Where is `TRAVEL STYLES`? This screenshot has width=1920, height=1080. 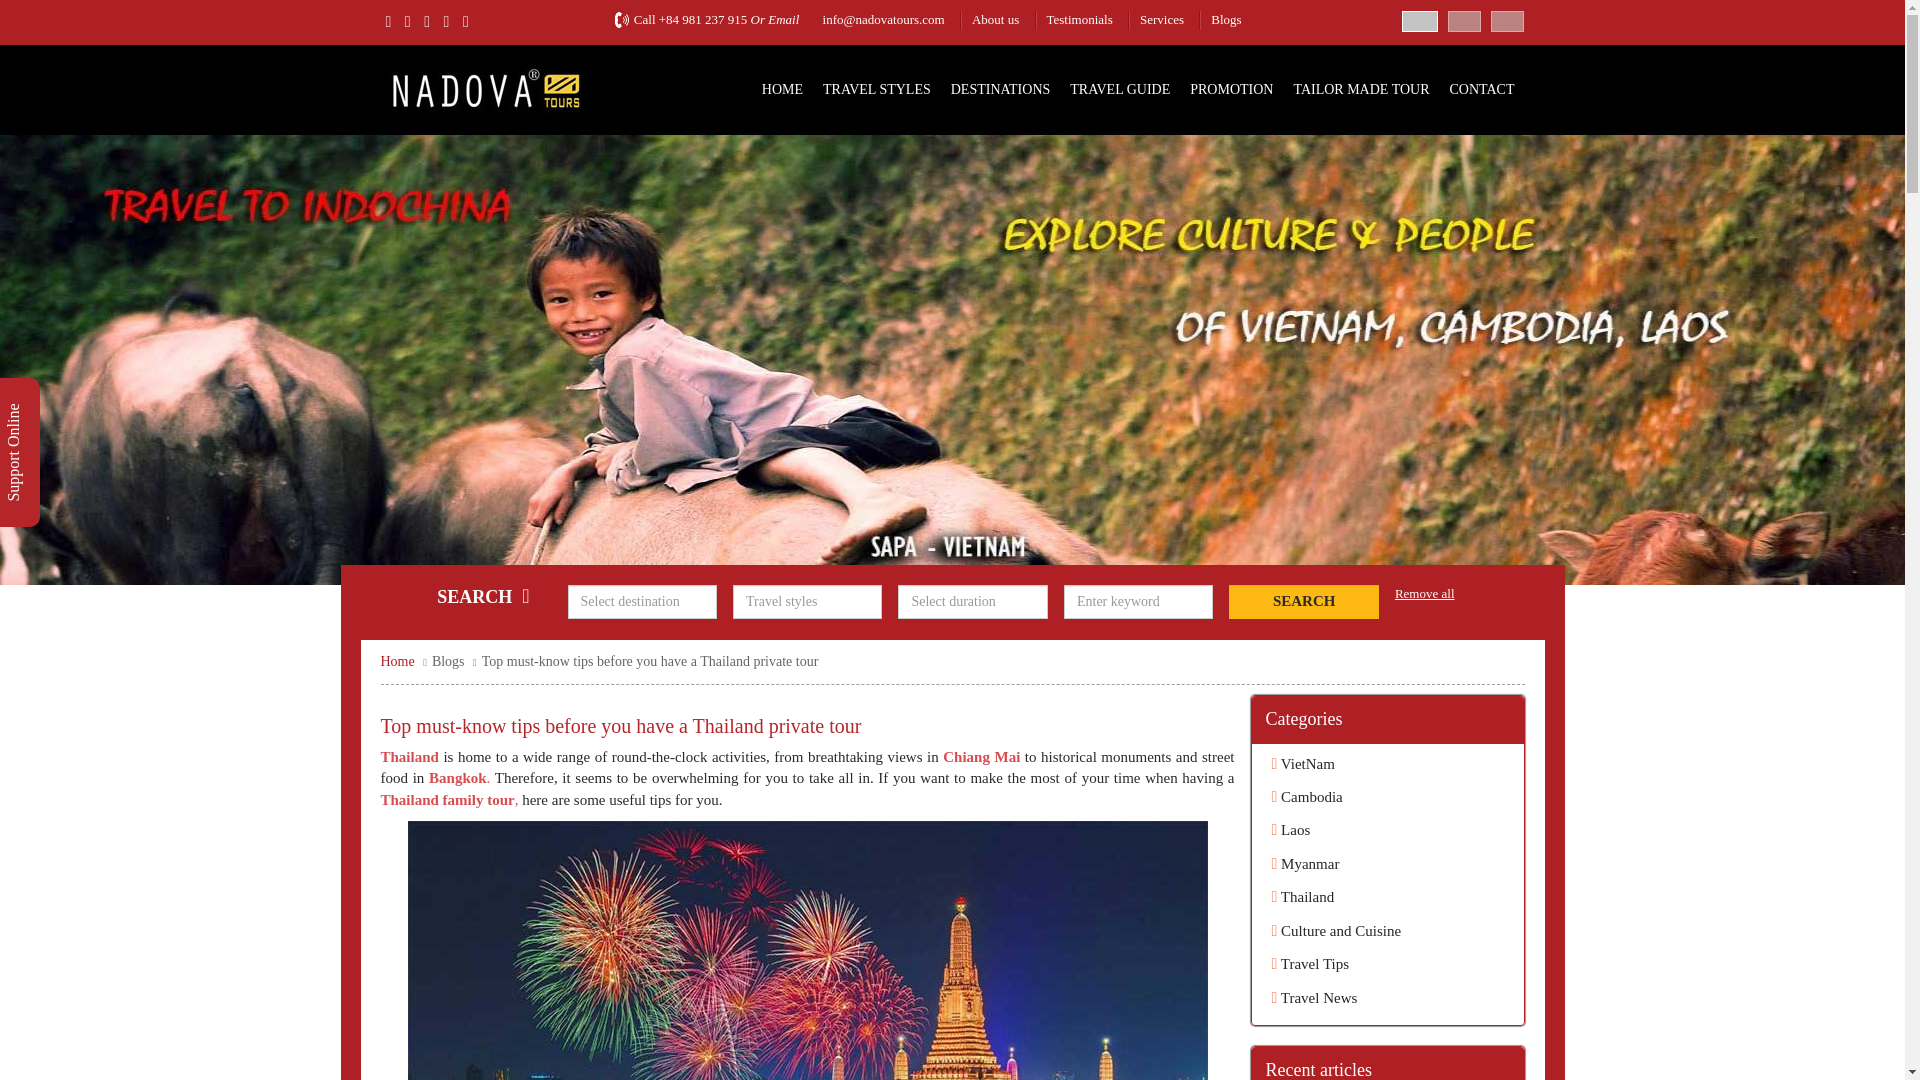
TRAVEL STYLES is located at coordinates (877, 90).